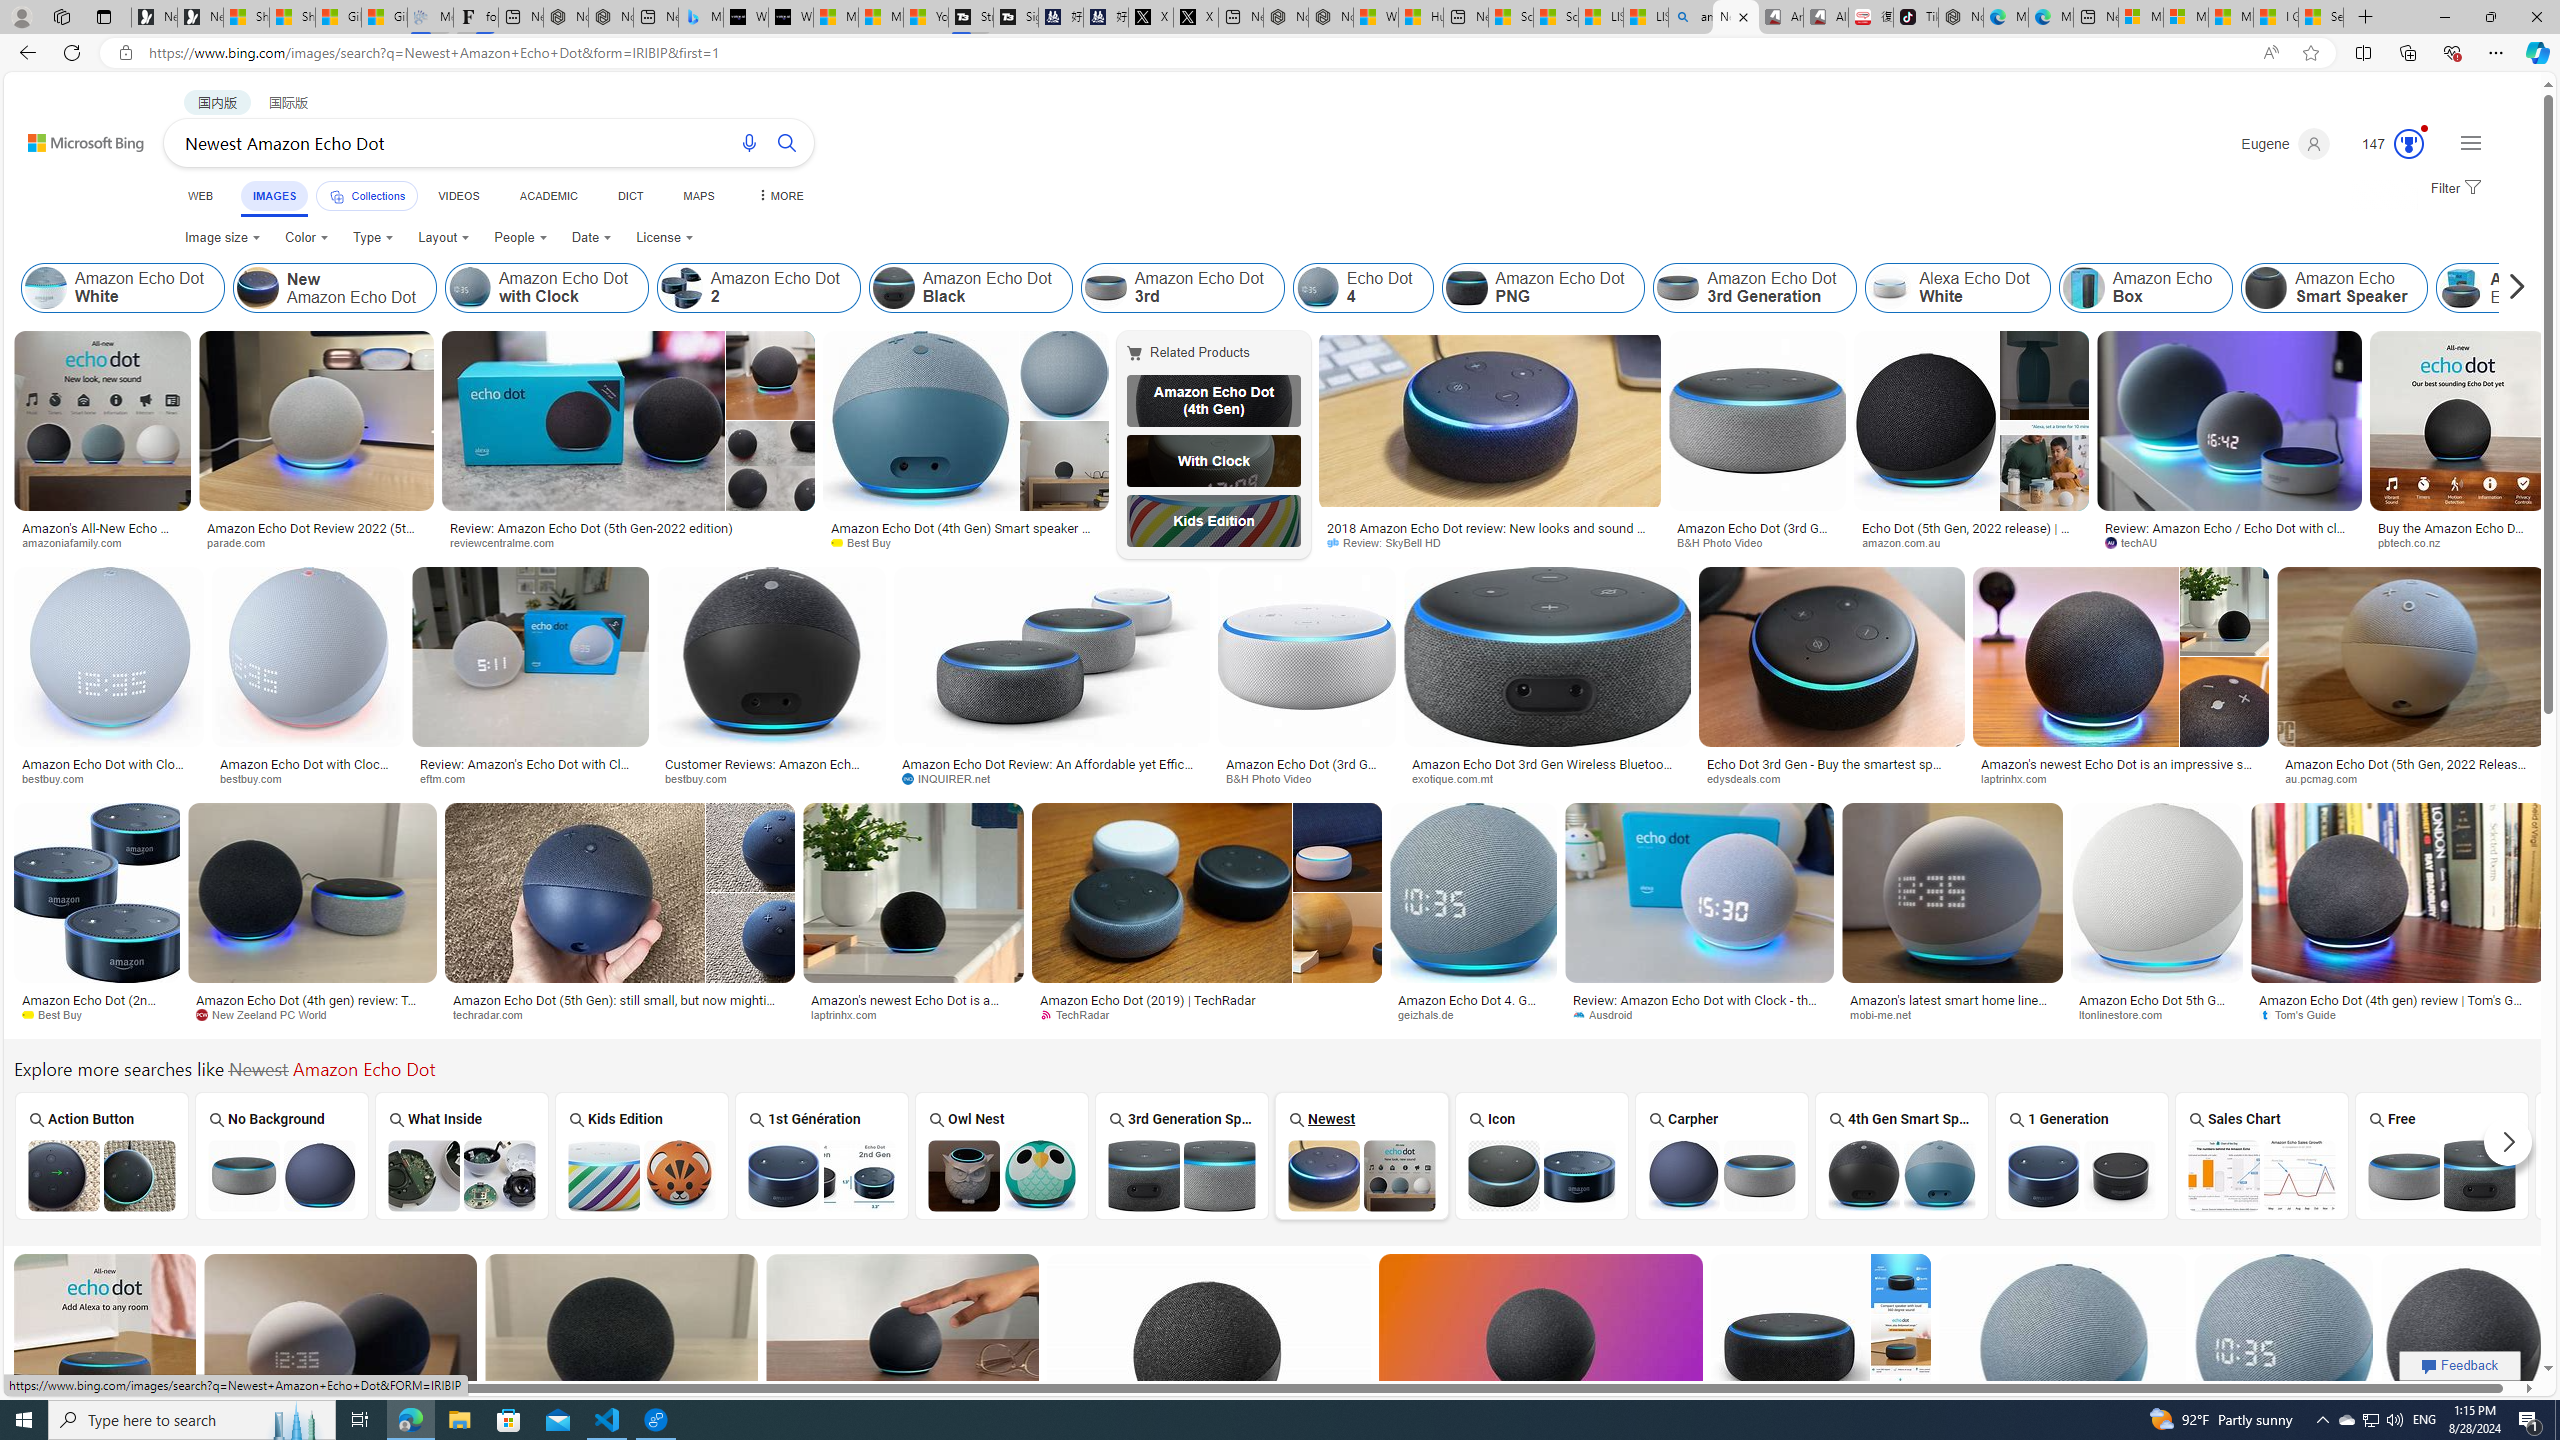 Image resolution: width=2560 pixels, height=1440 pixels. What do you see at coordinates (2442, 1156) in the screenshot?
I see `Free` at bounding box center [2442, 1156].